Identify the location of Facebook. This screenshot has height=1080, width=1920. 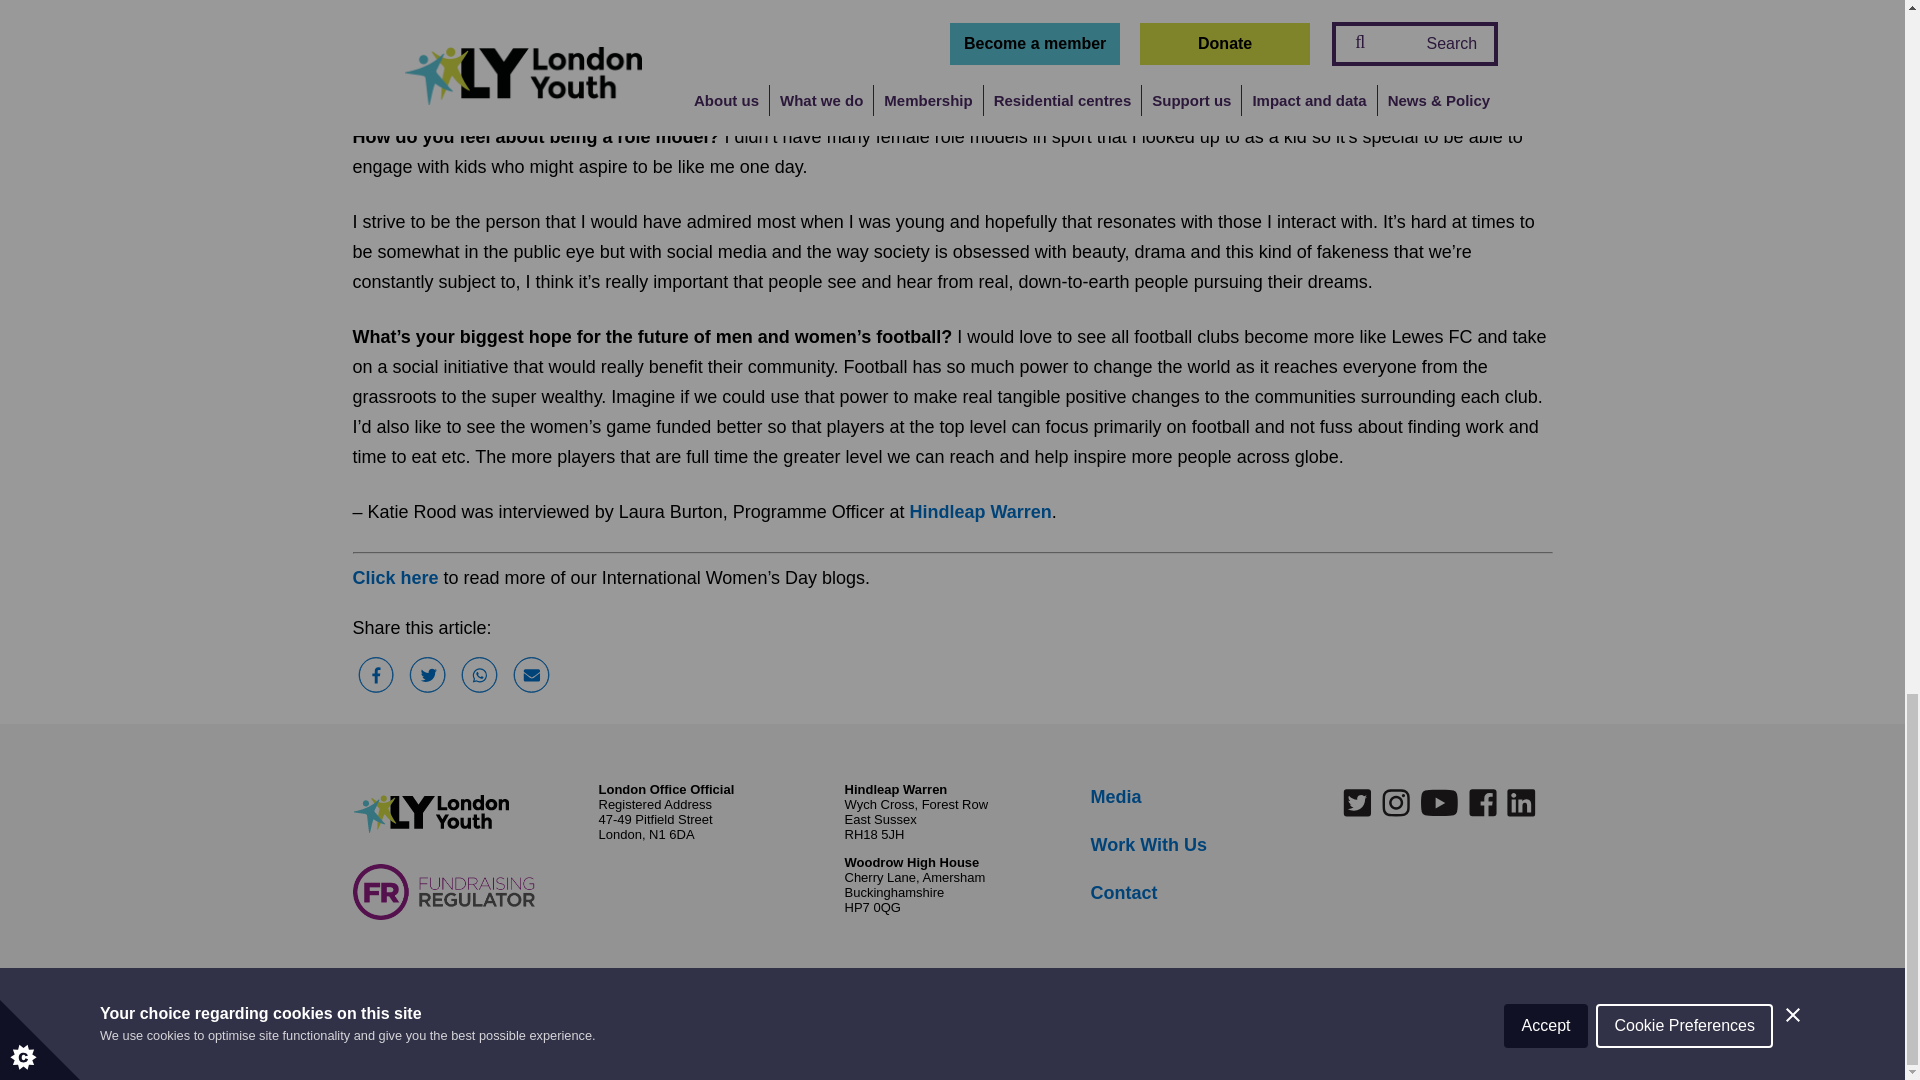
(375, 676).